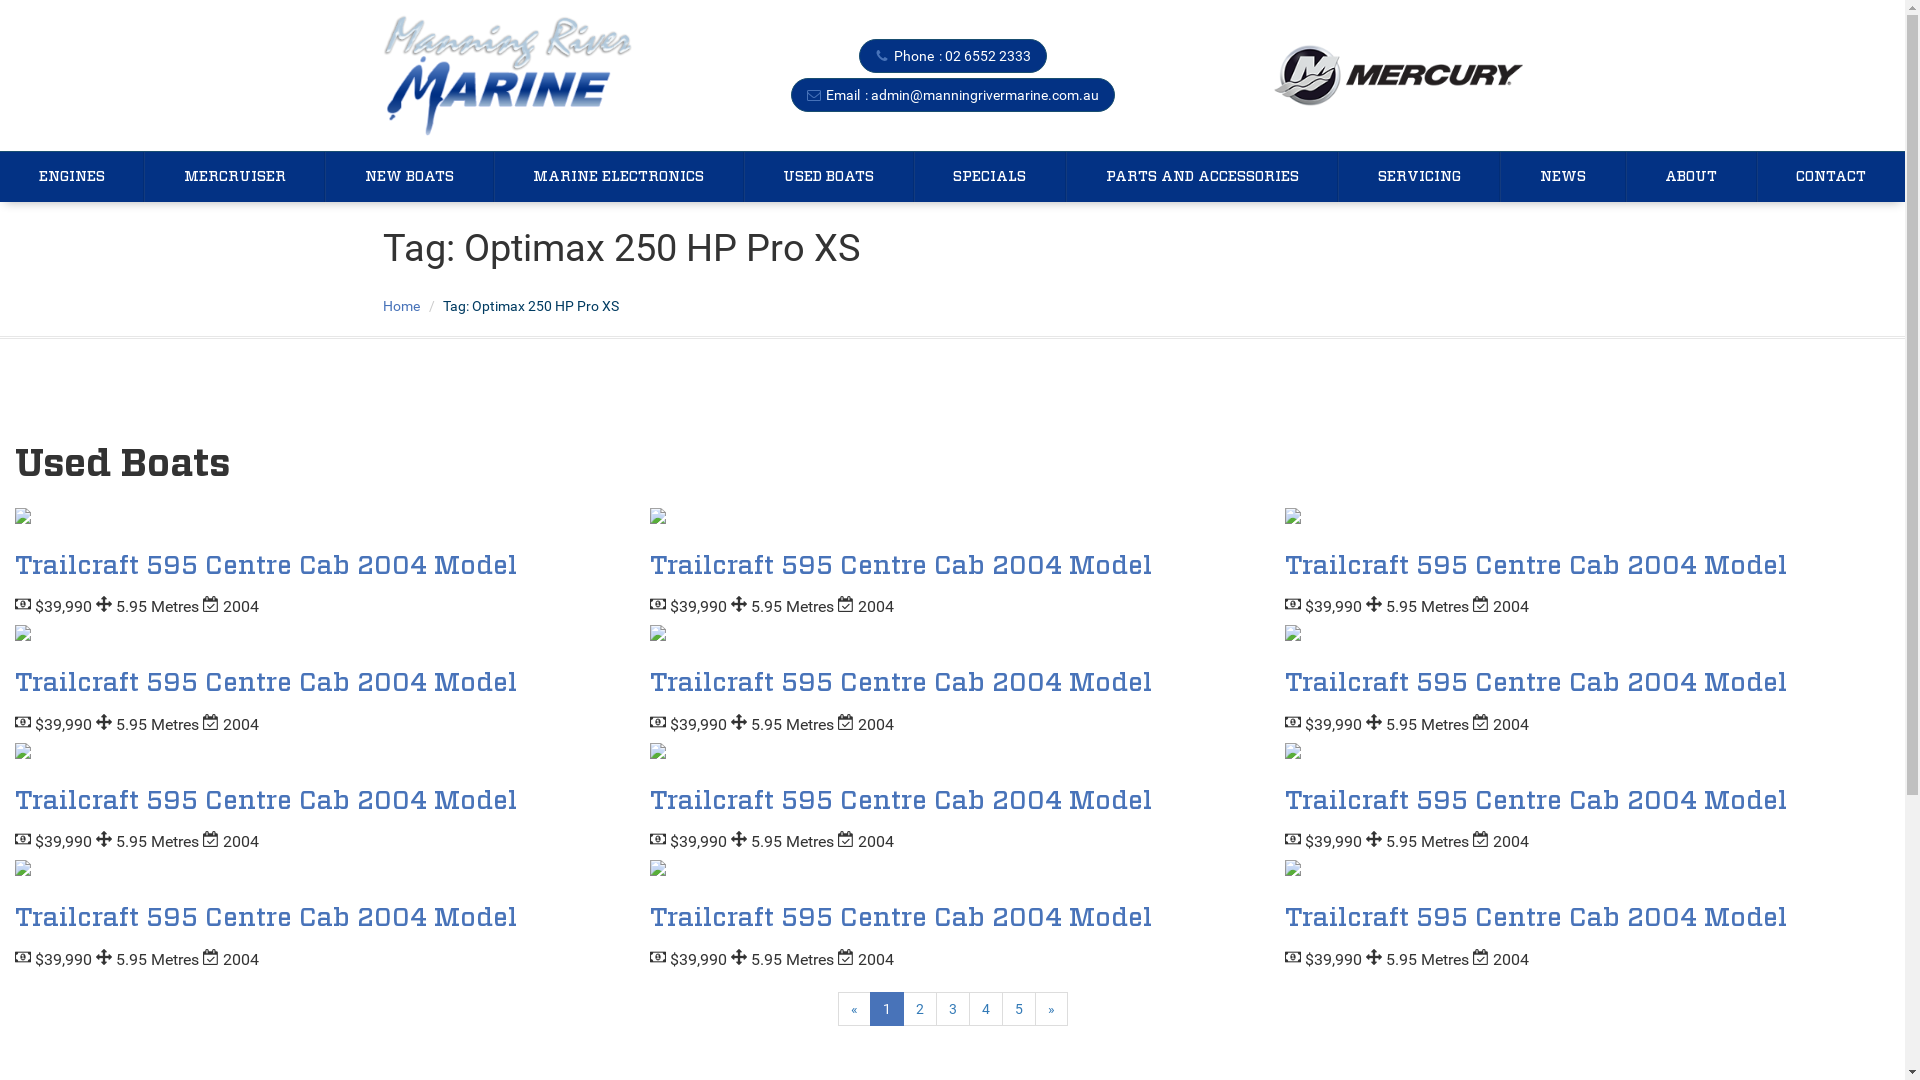  What do you see at coordinates (1419, 177) in the screenshot?
I see `SERVICING` at bounding box center [1419, 177].